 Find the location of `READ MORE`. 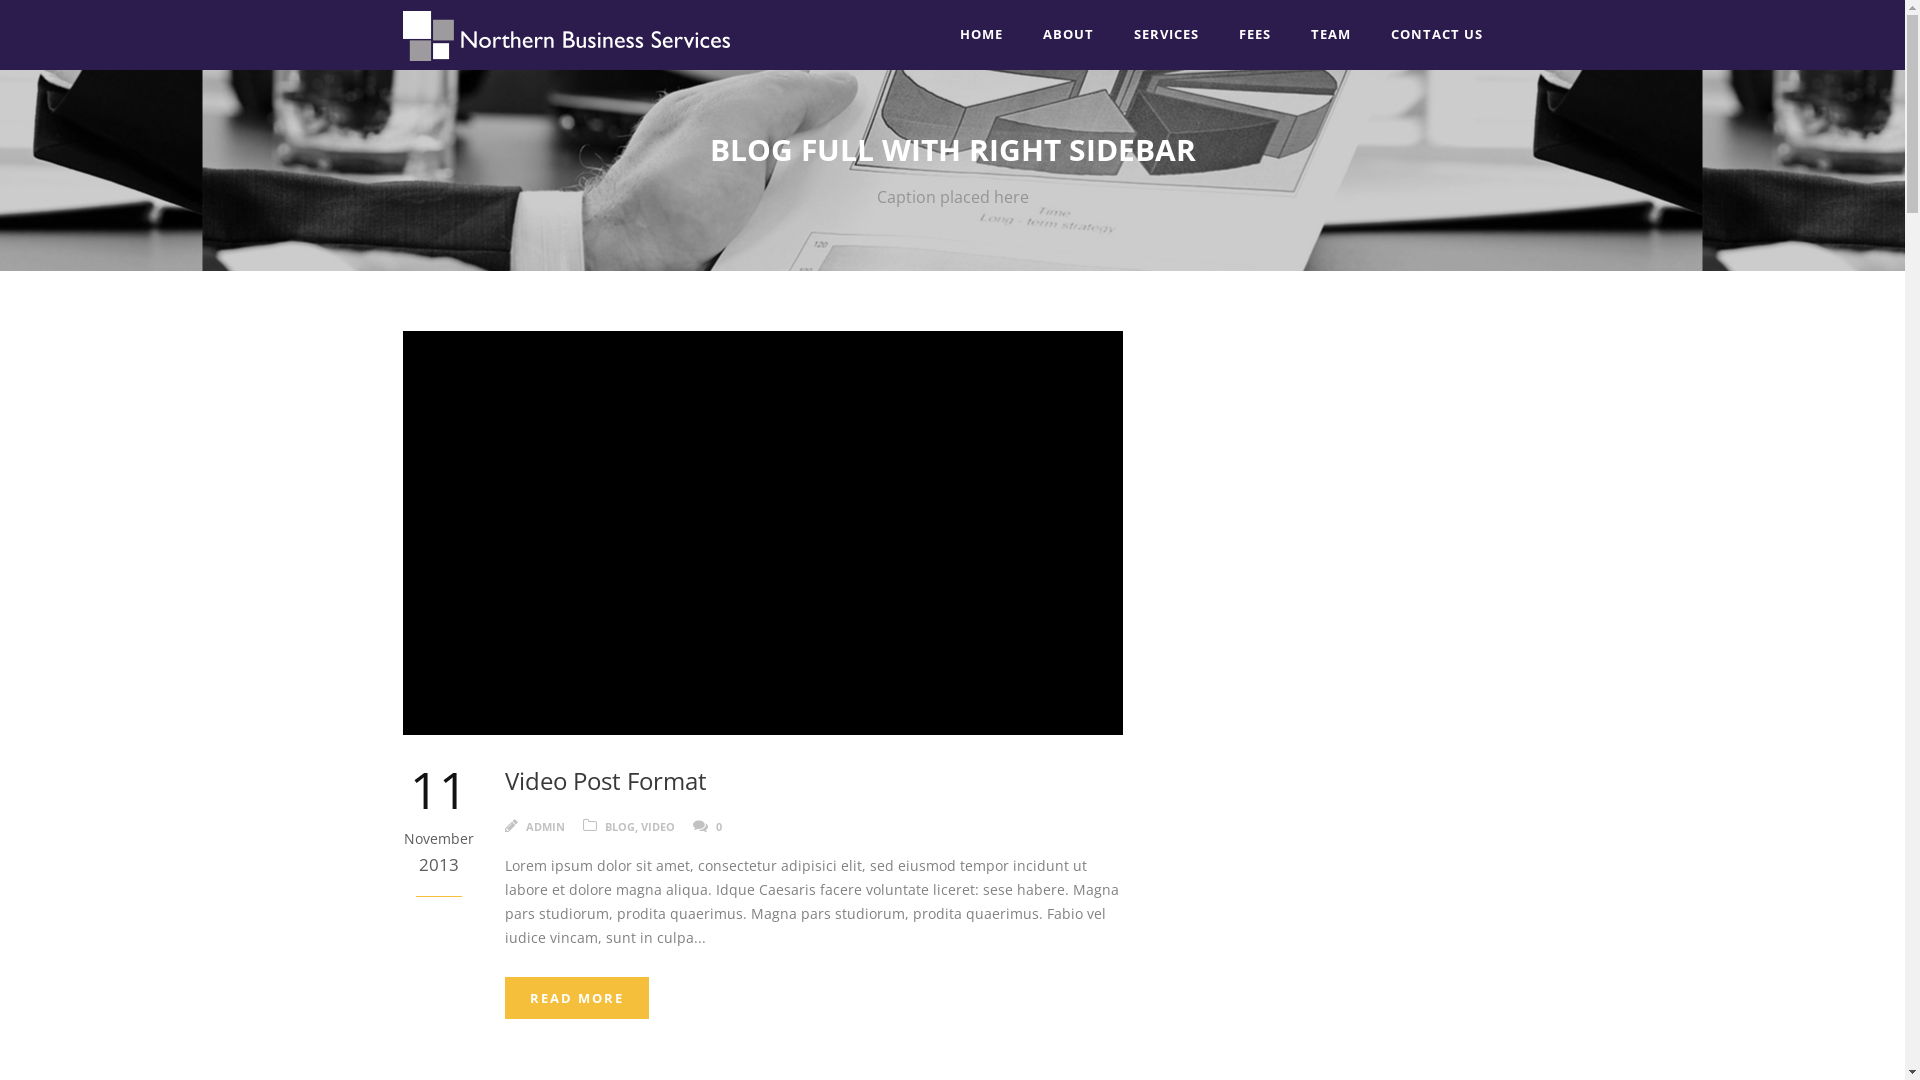

READ MORE is located at coordinates (576, 998).